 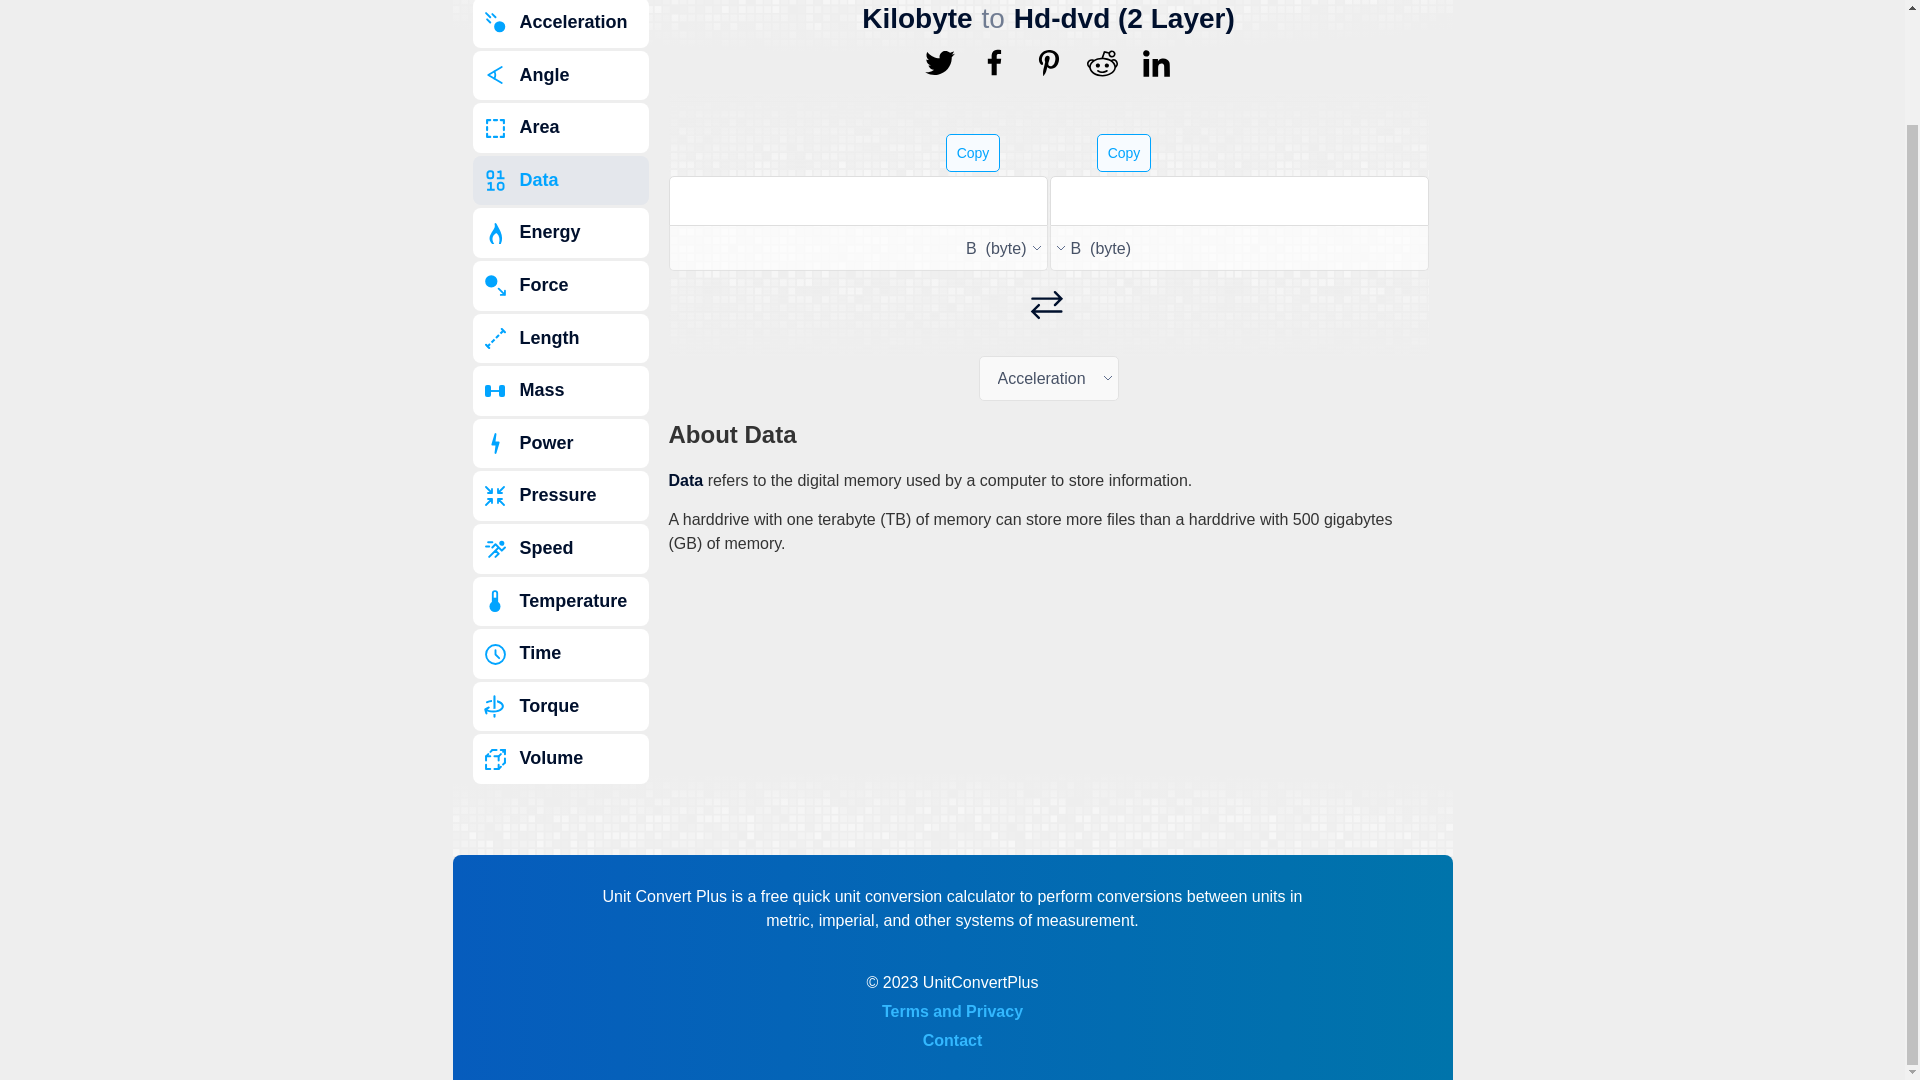 I want to click on Temperature, so click(x=560, y=602).